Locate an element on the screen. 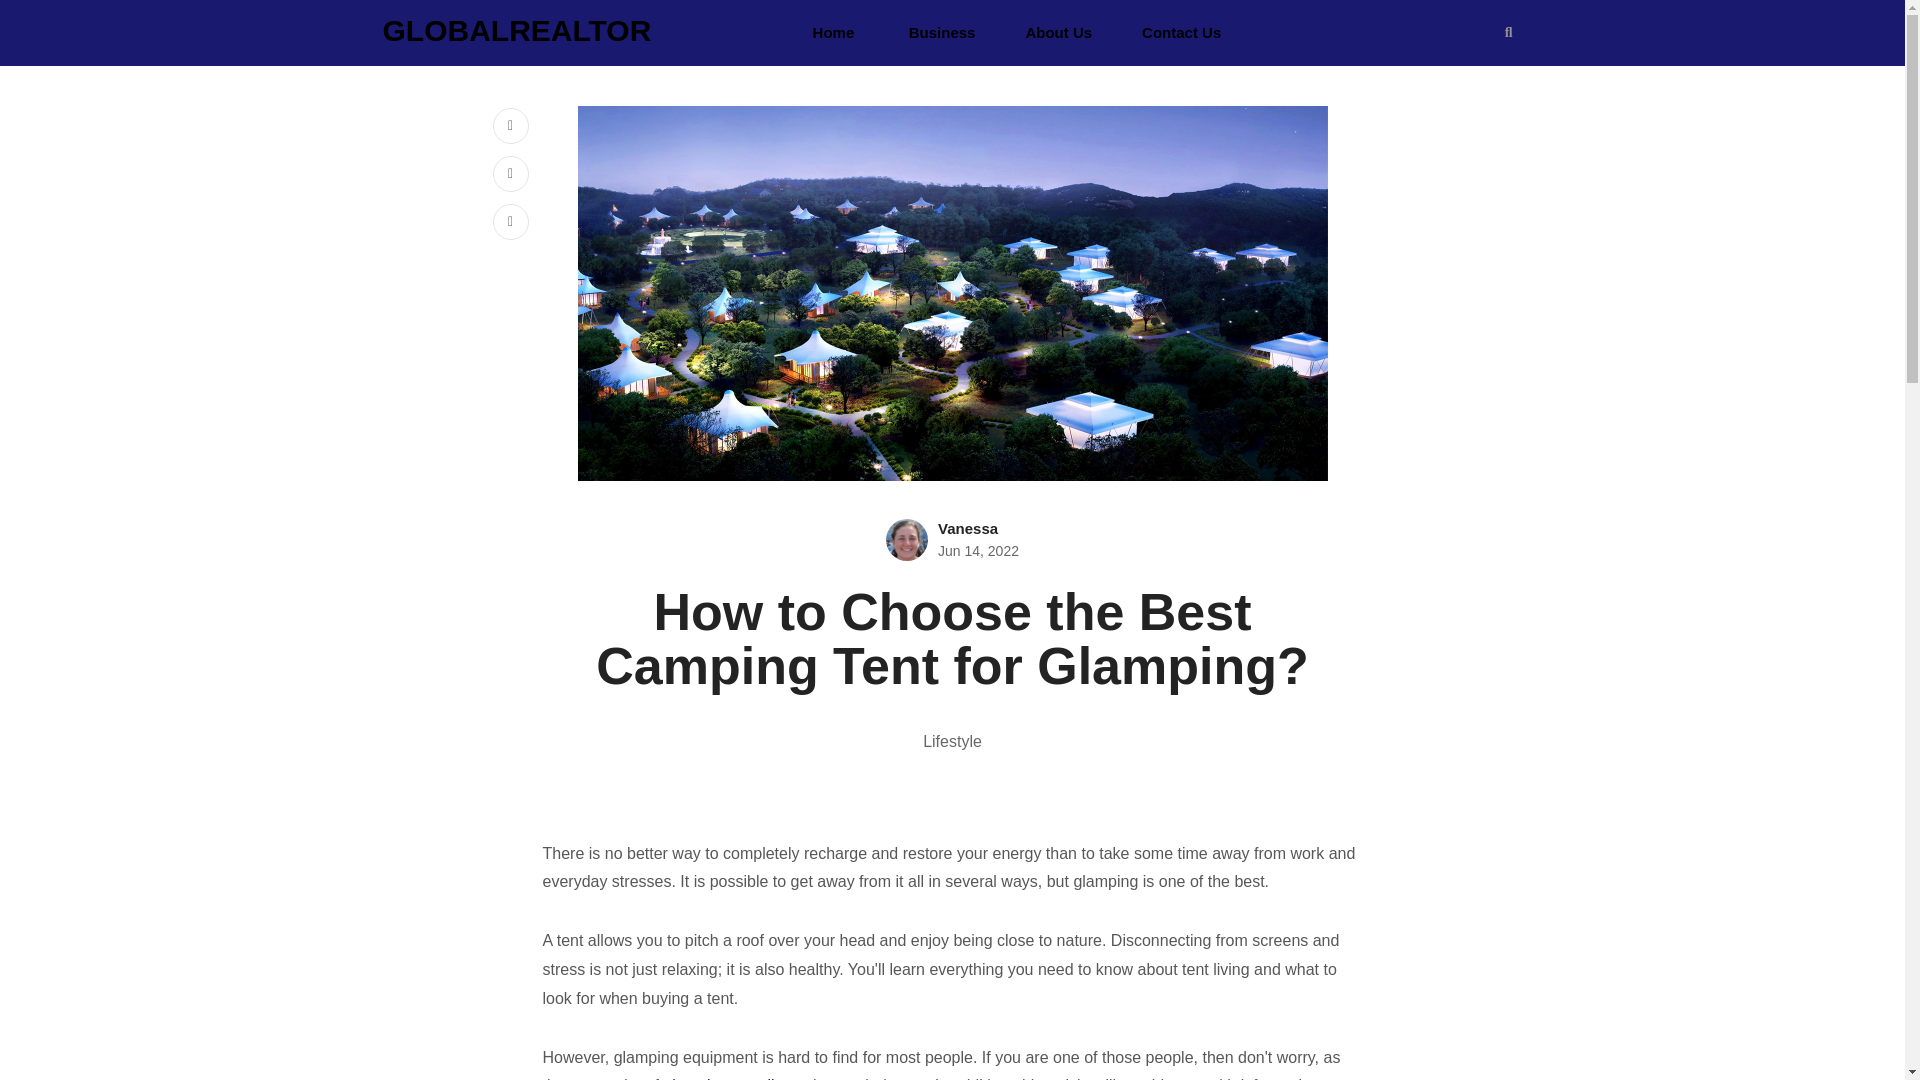 This screenshot has width=1920, height=1080. Home is located at coordinates (833, 32).